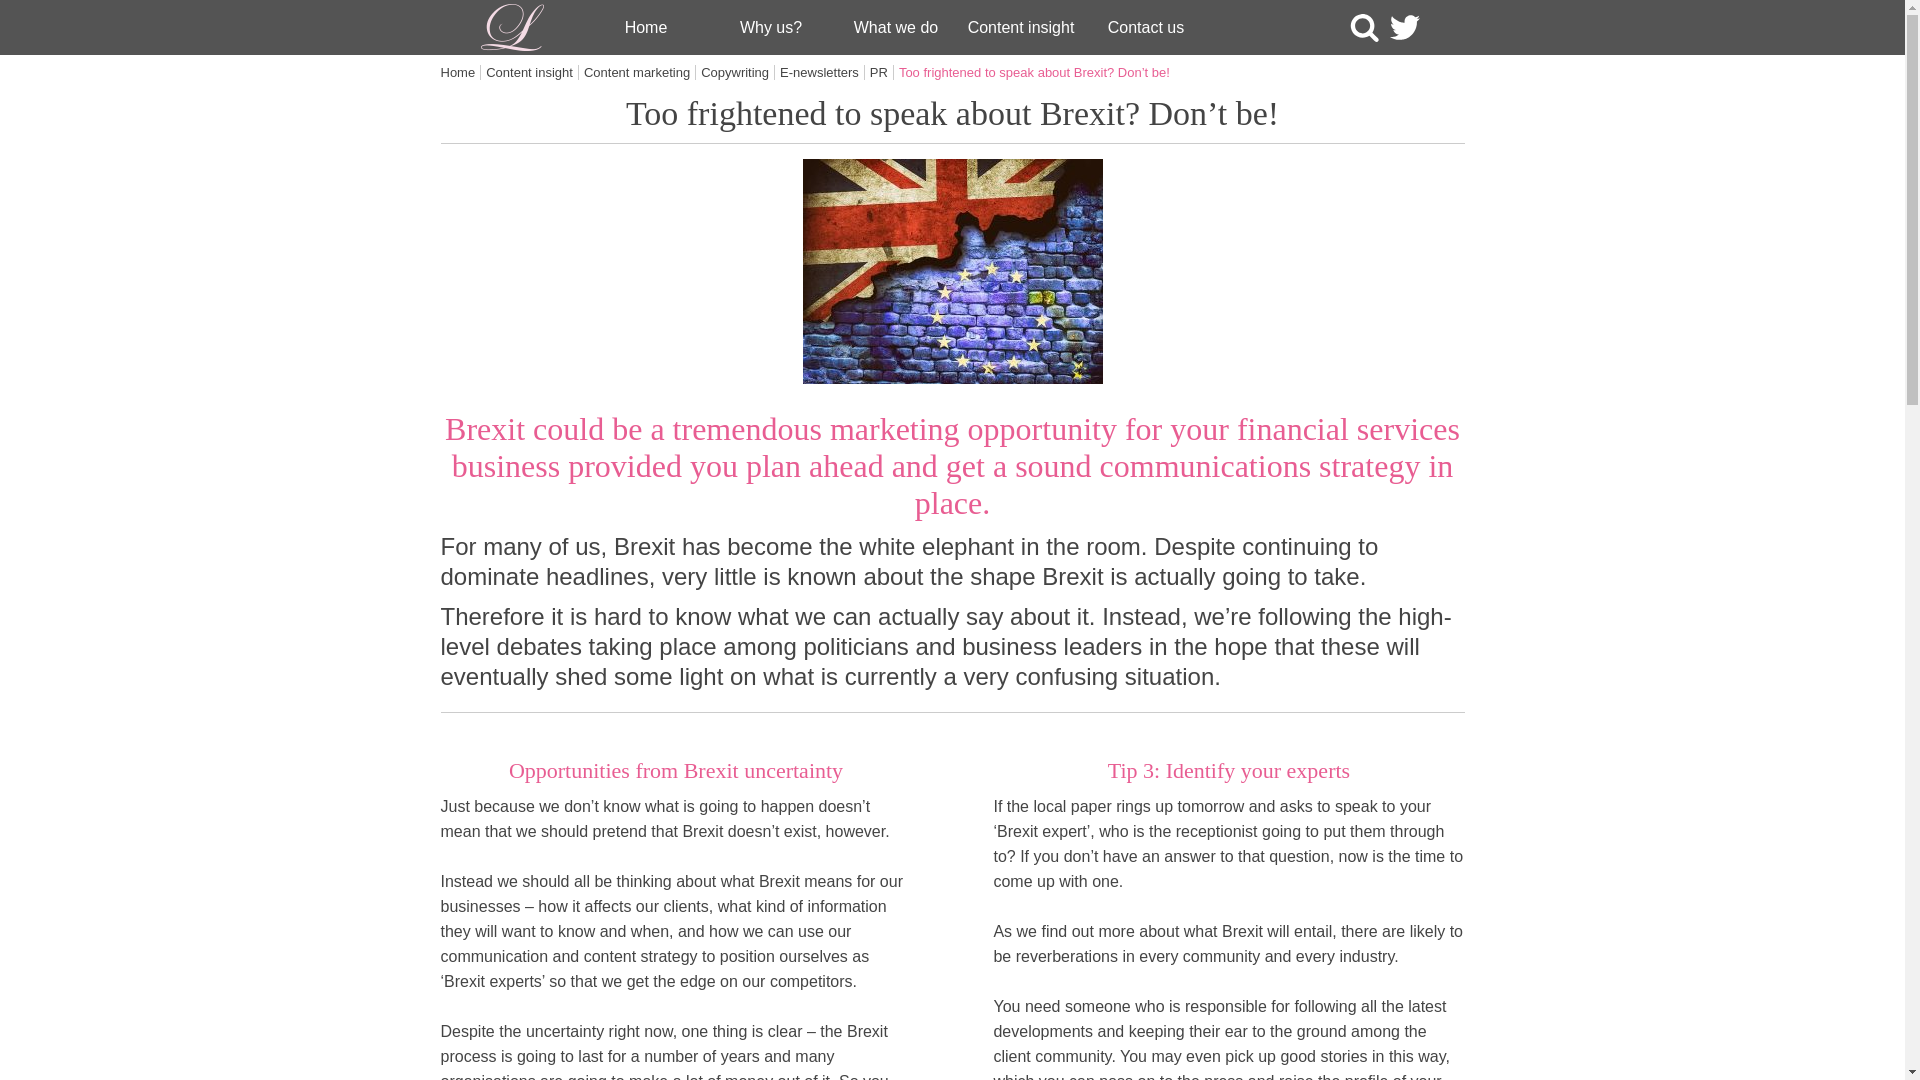 The width and height of the screenshot is (1920, 1080). Describe the element at coordinates (1020, 28) in the screenshot. I see `Content insight` at that location.